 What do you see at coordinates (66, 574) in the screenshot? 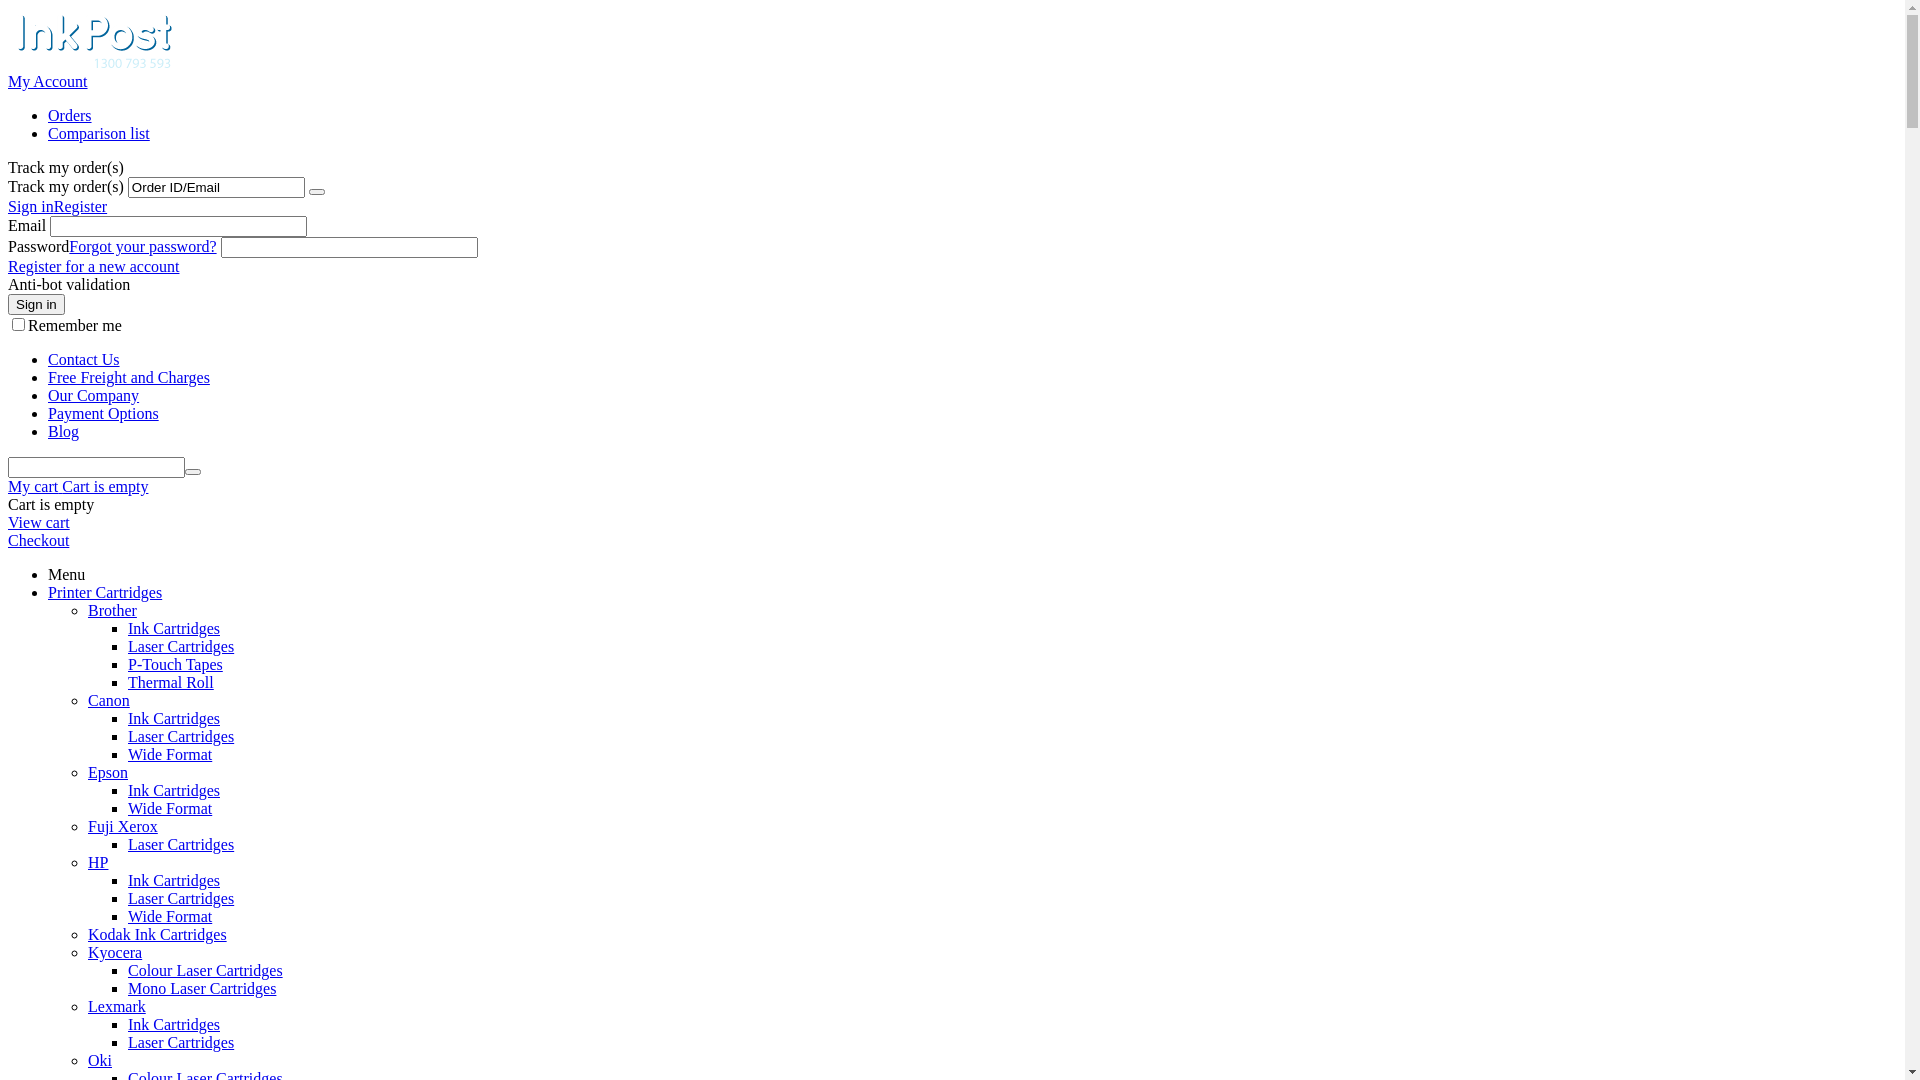
I see `Menu` at bounding box center [66, 574].